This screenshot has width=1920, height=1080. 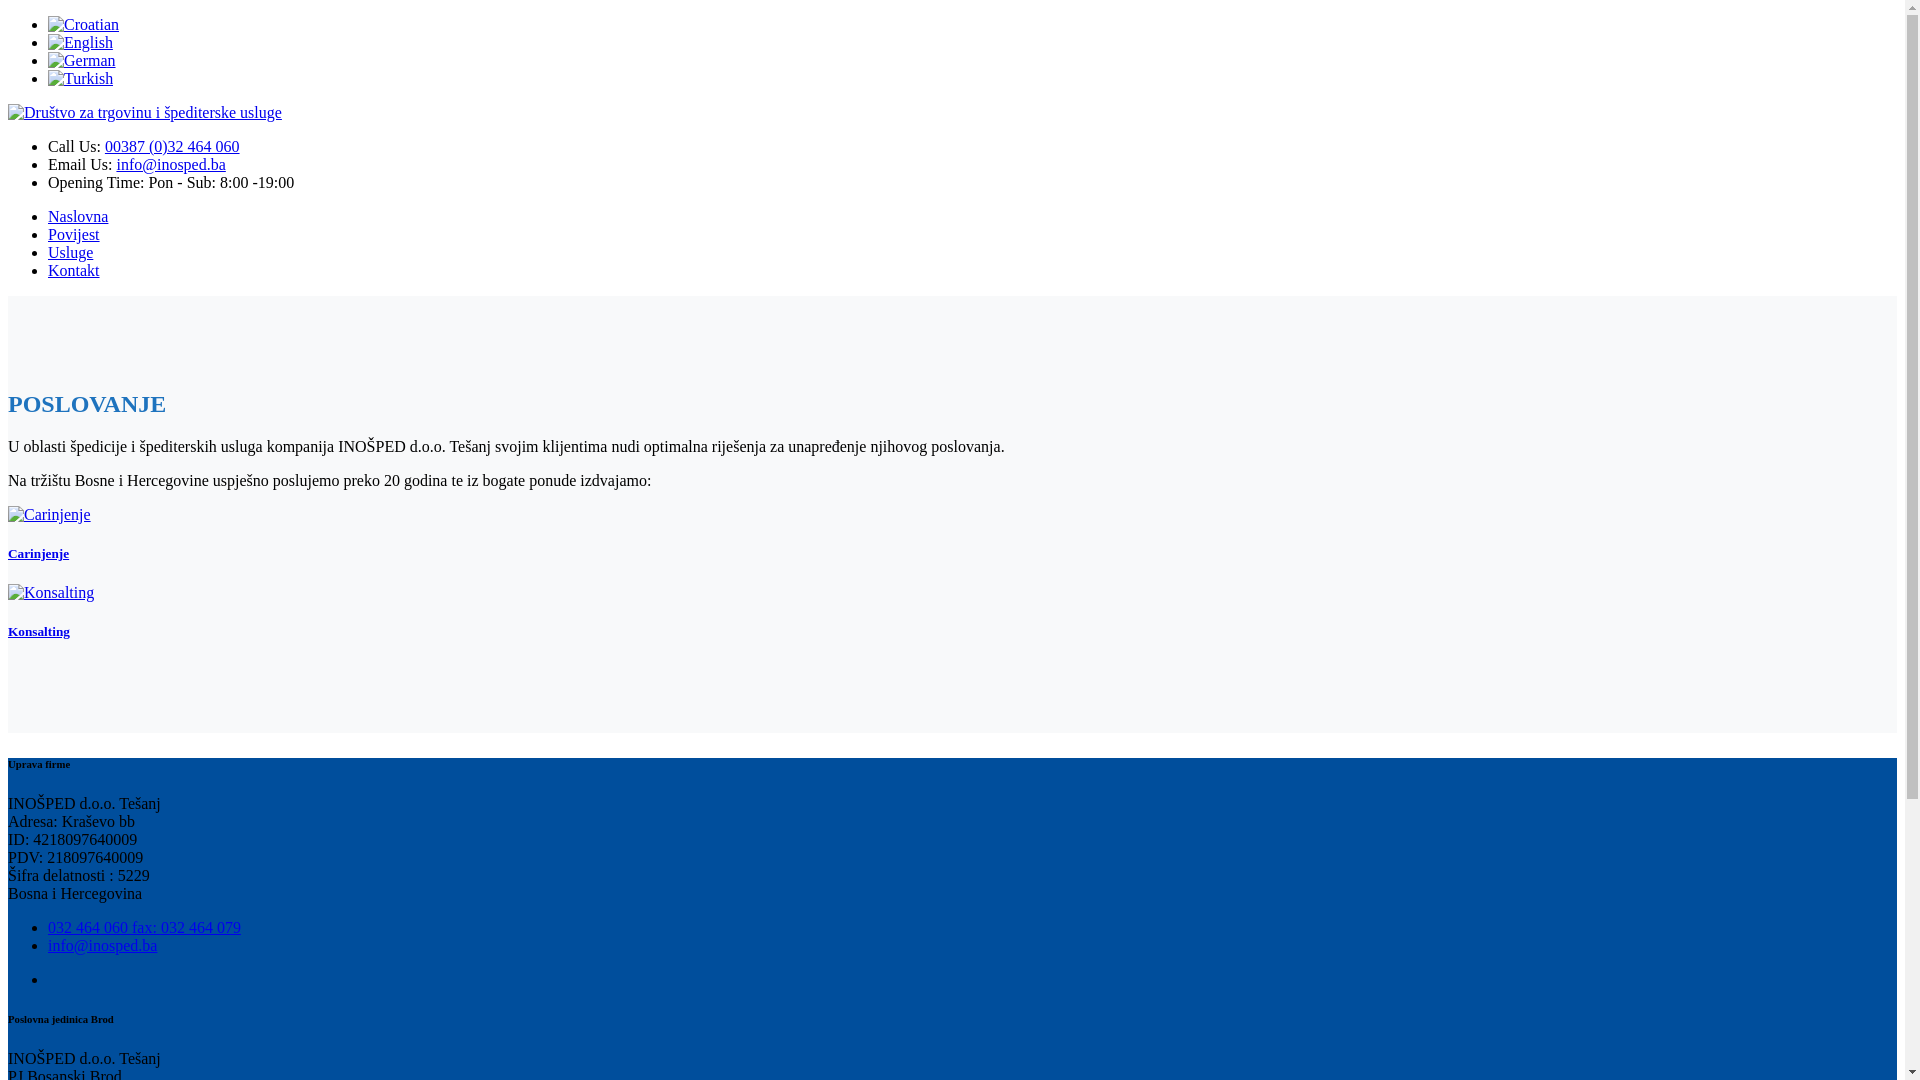 What do you see at coordinates (82, 60) in the screenshot?
I see `German` at bounding box center [82, 60].